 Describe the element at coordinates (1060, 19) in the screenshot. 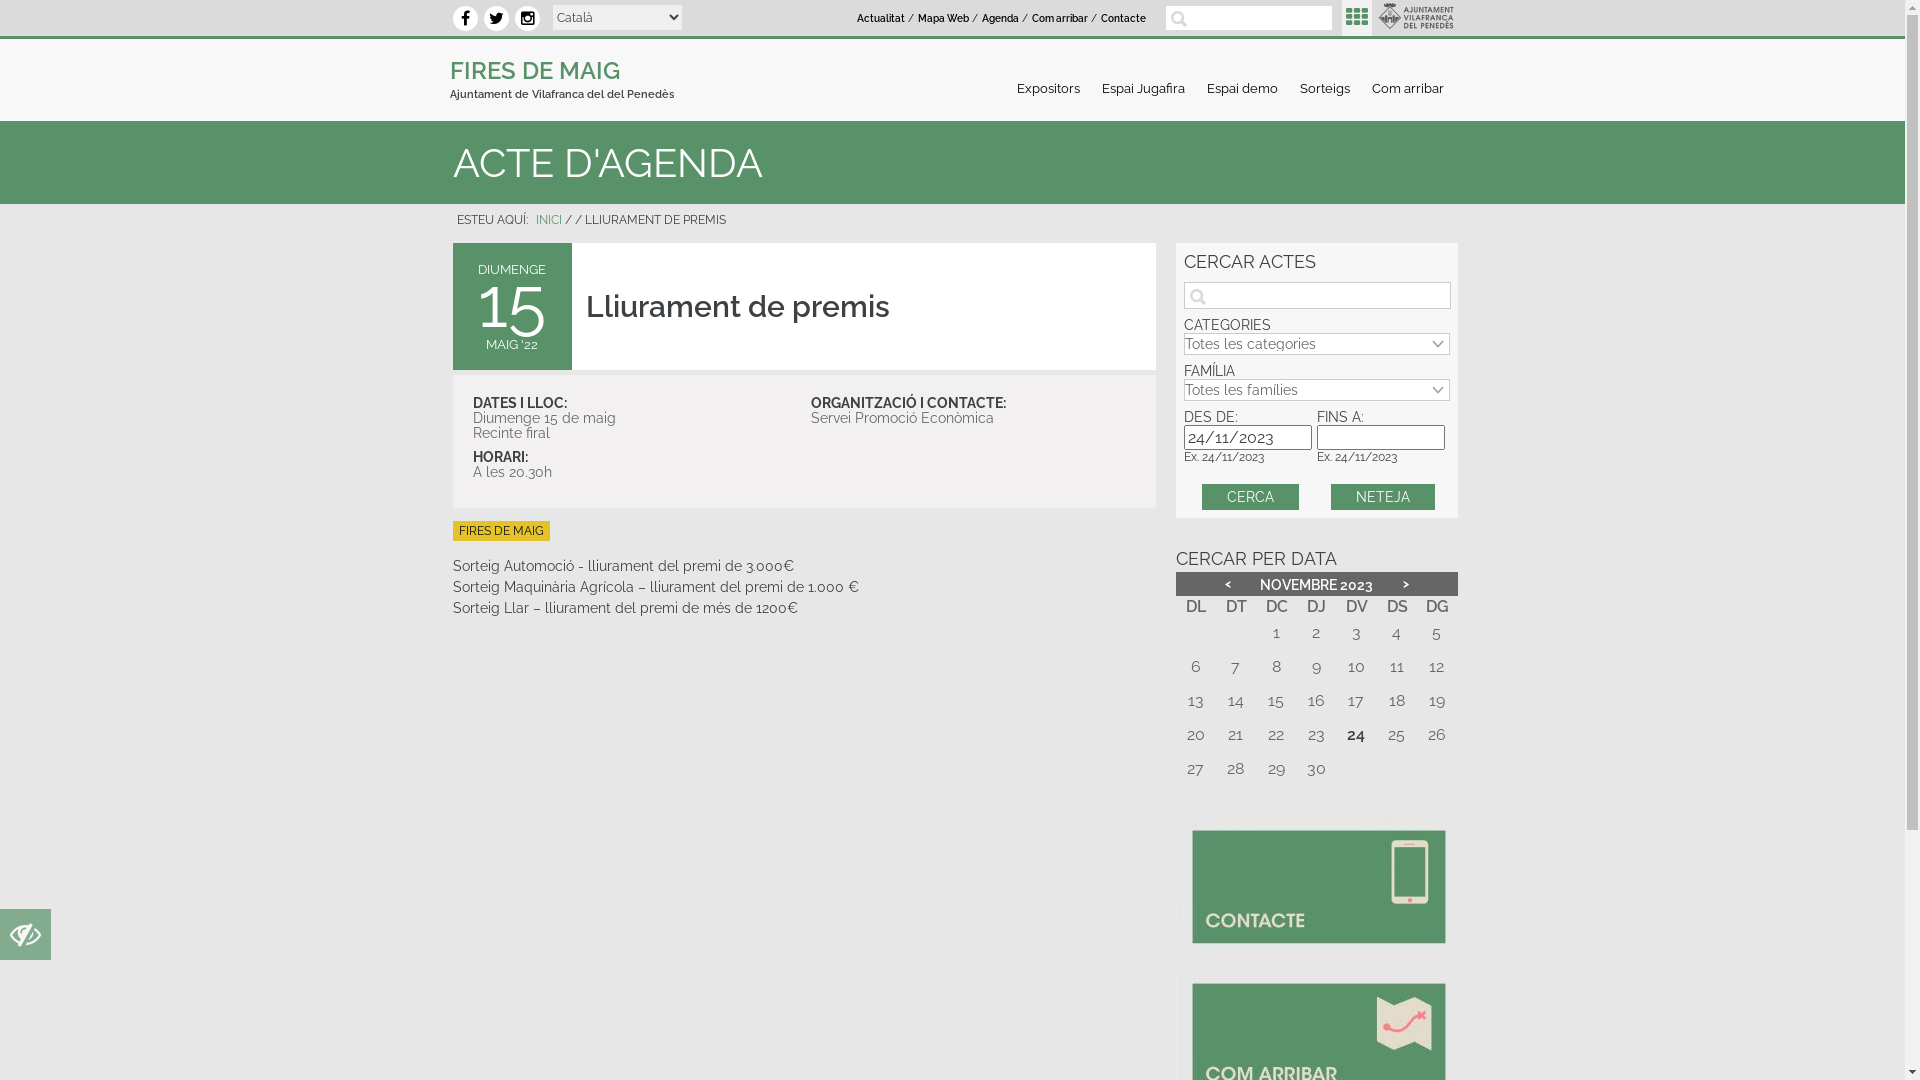

I see `Com arribar` at that location.